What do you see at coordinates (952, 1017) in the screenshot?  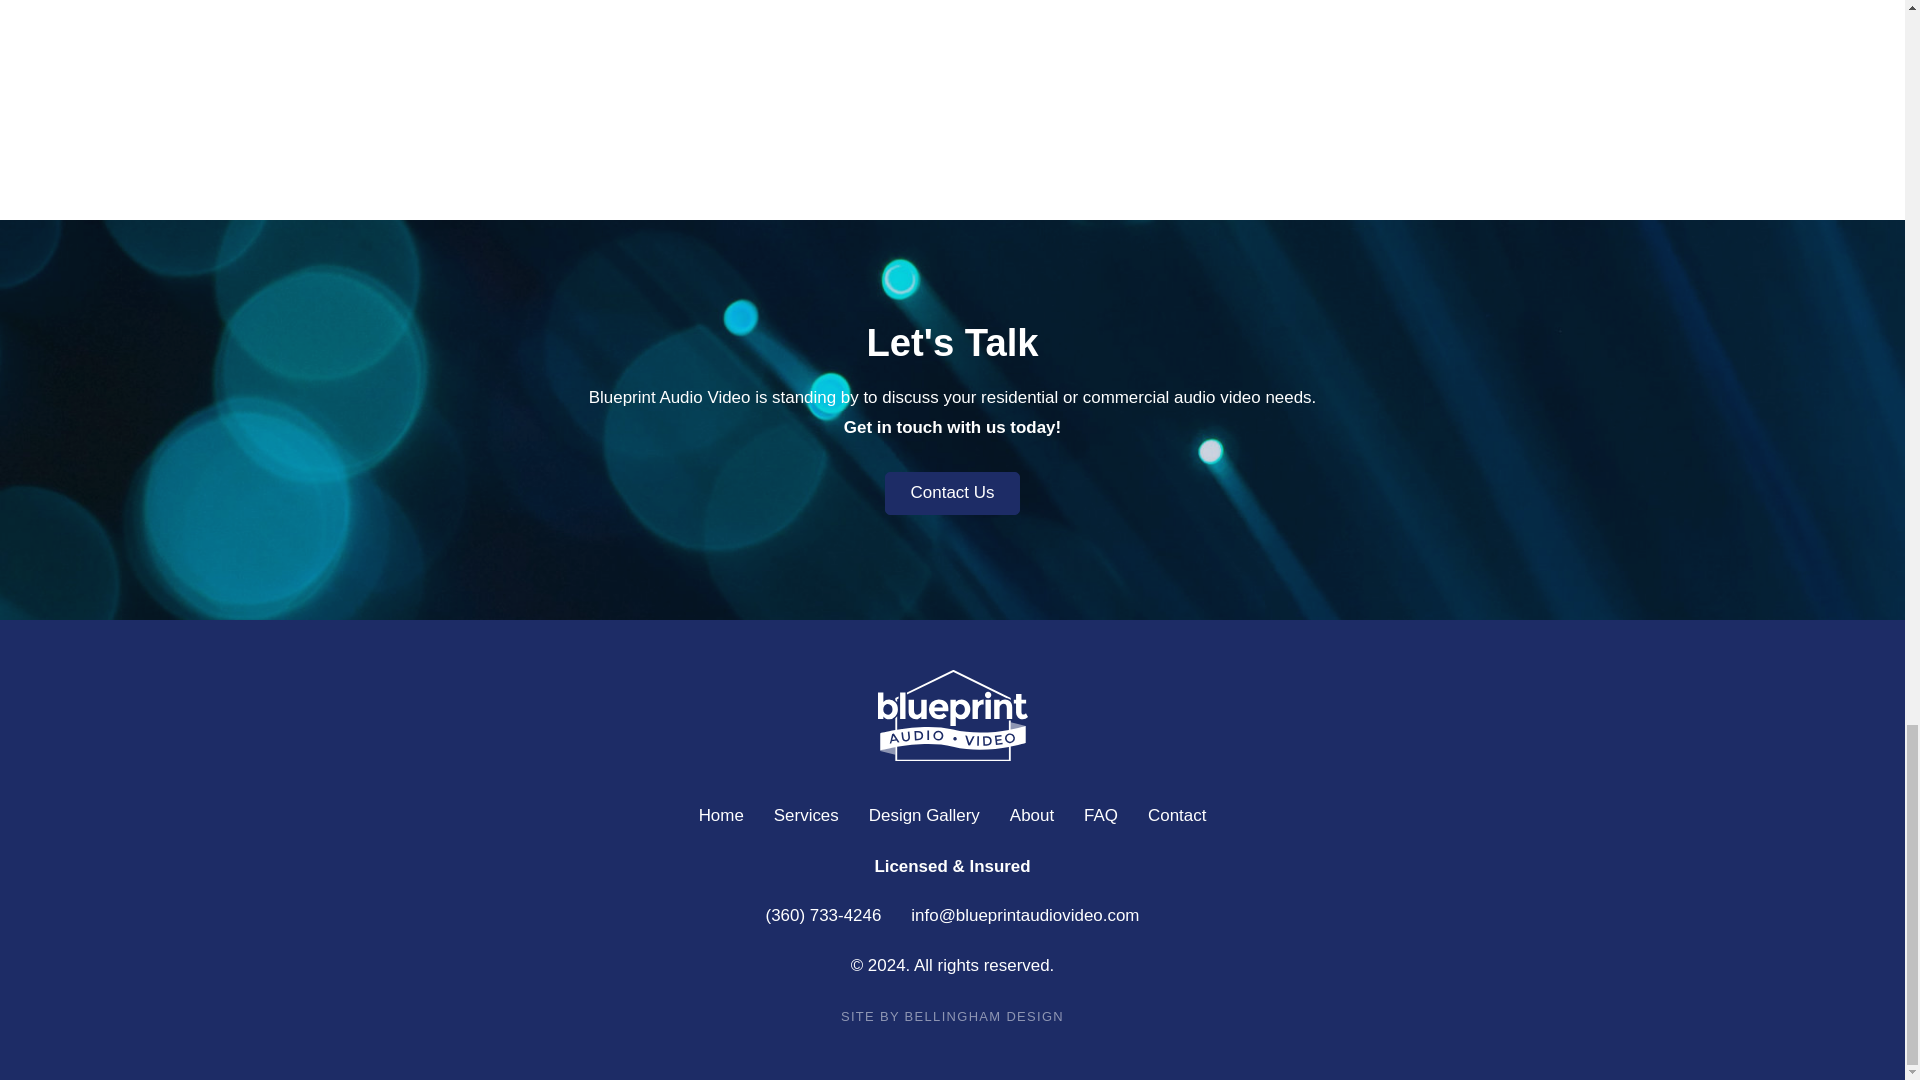 I see `SITE BY BELLINGHAM DESIGN` at bounding box center [952, 1017].